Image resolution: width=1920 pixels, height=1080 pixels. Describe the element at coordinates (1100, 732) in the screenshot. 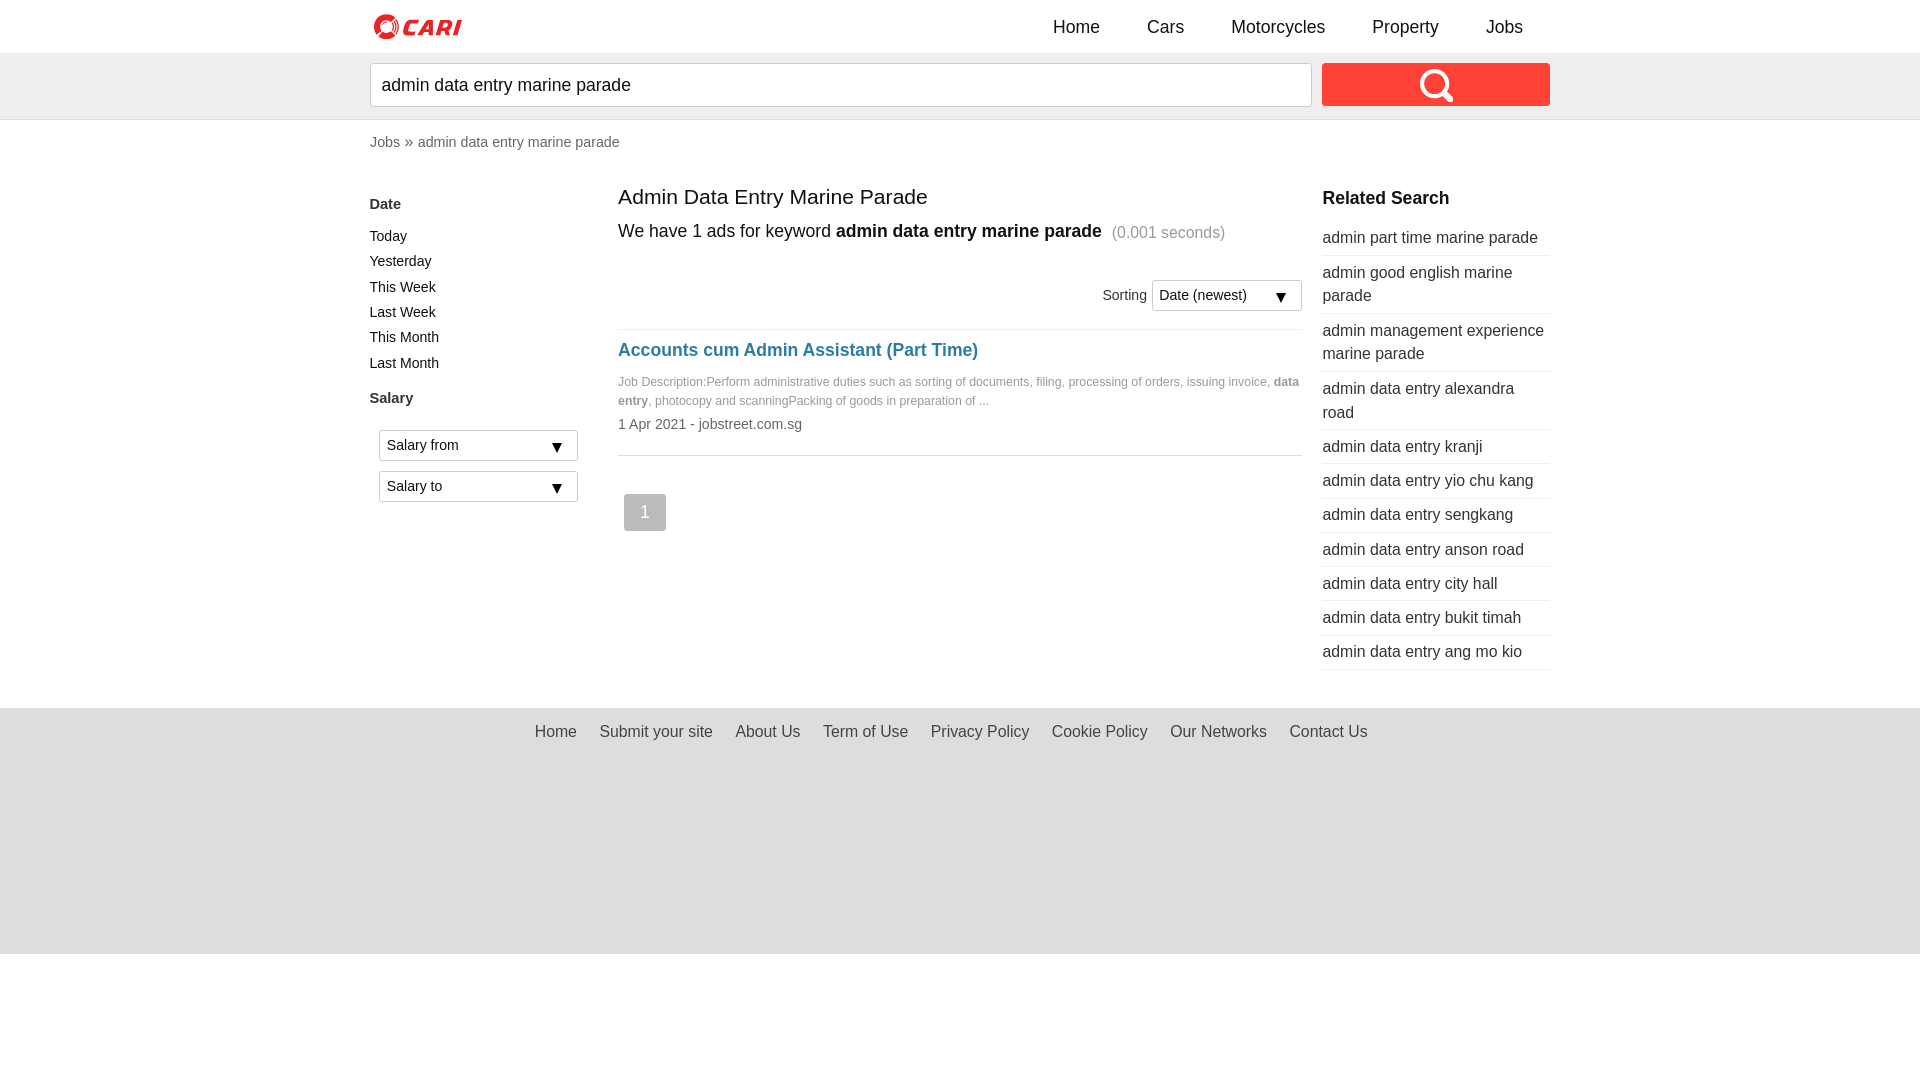

I see `Cookie Policy` at that location.